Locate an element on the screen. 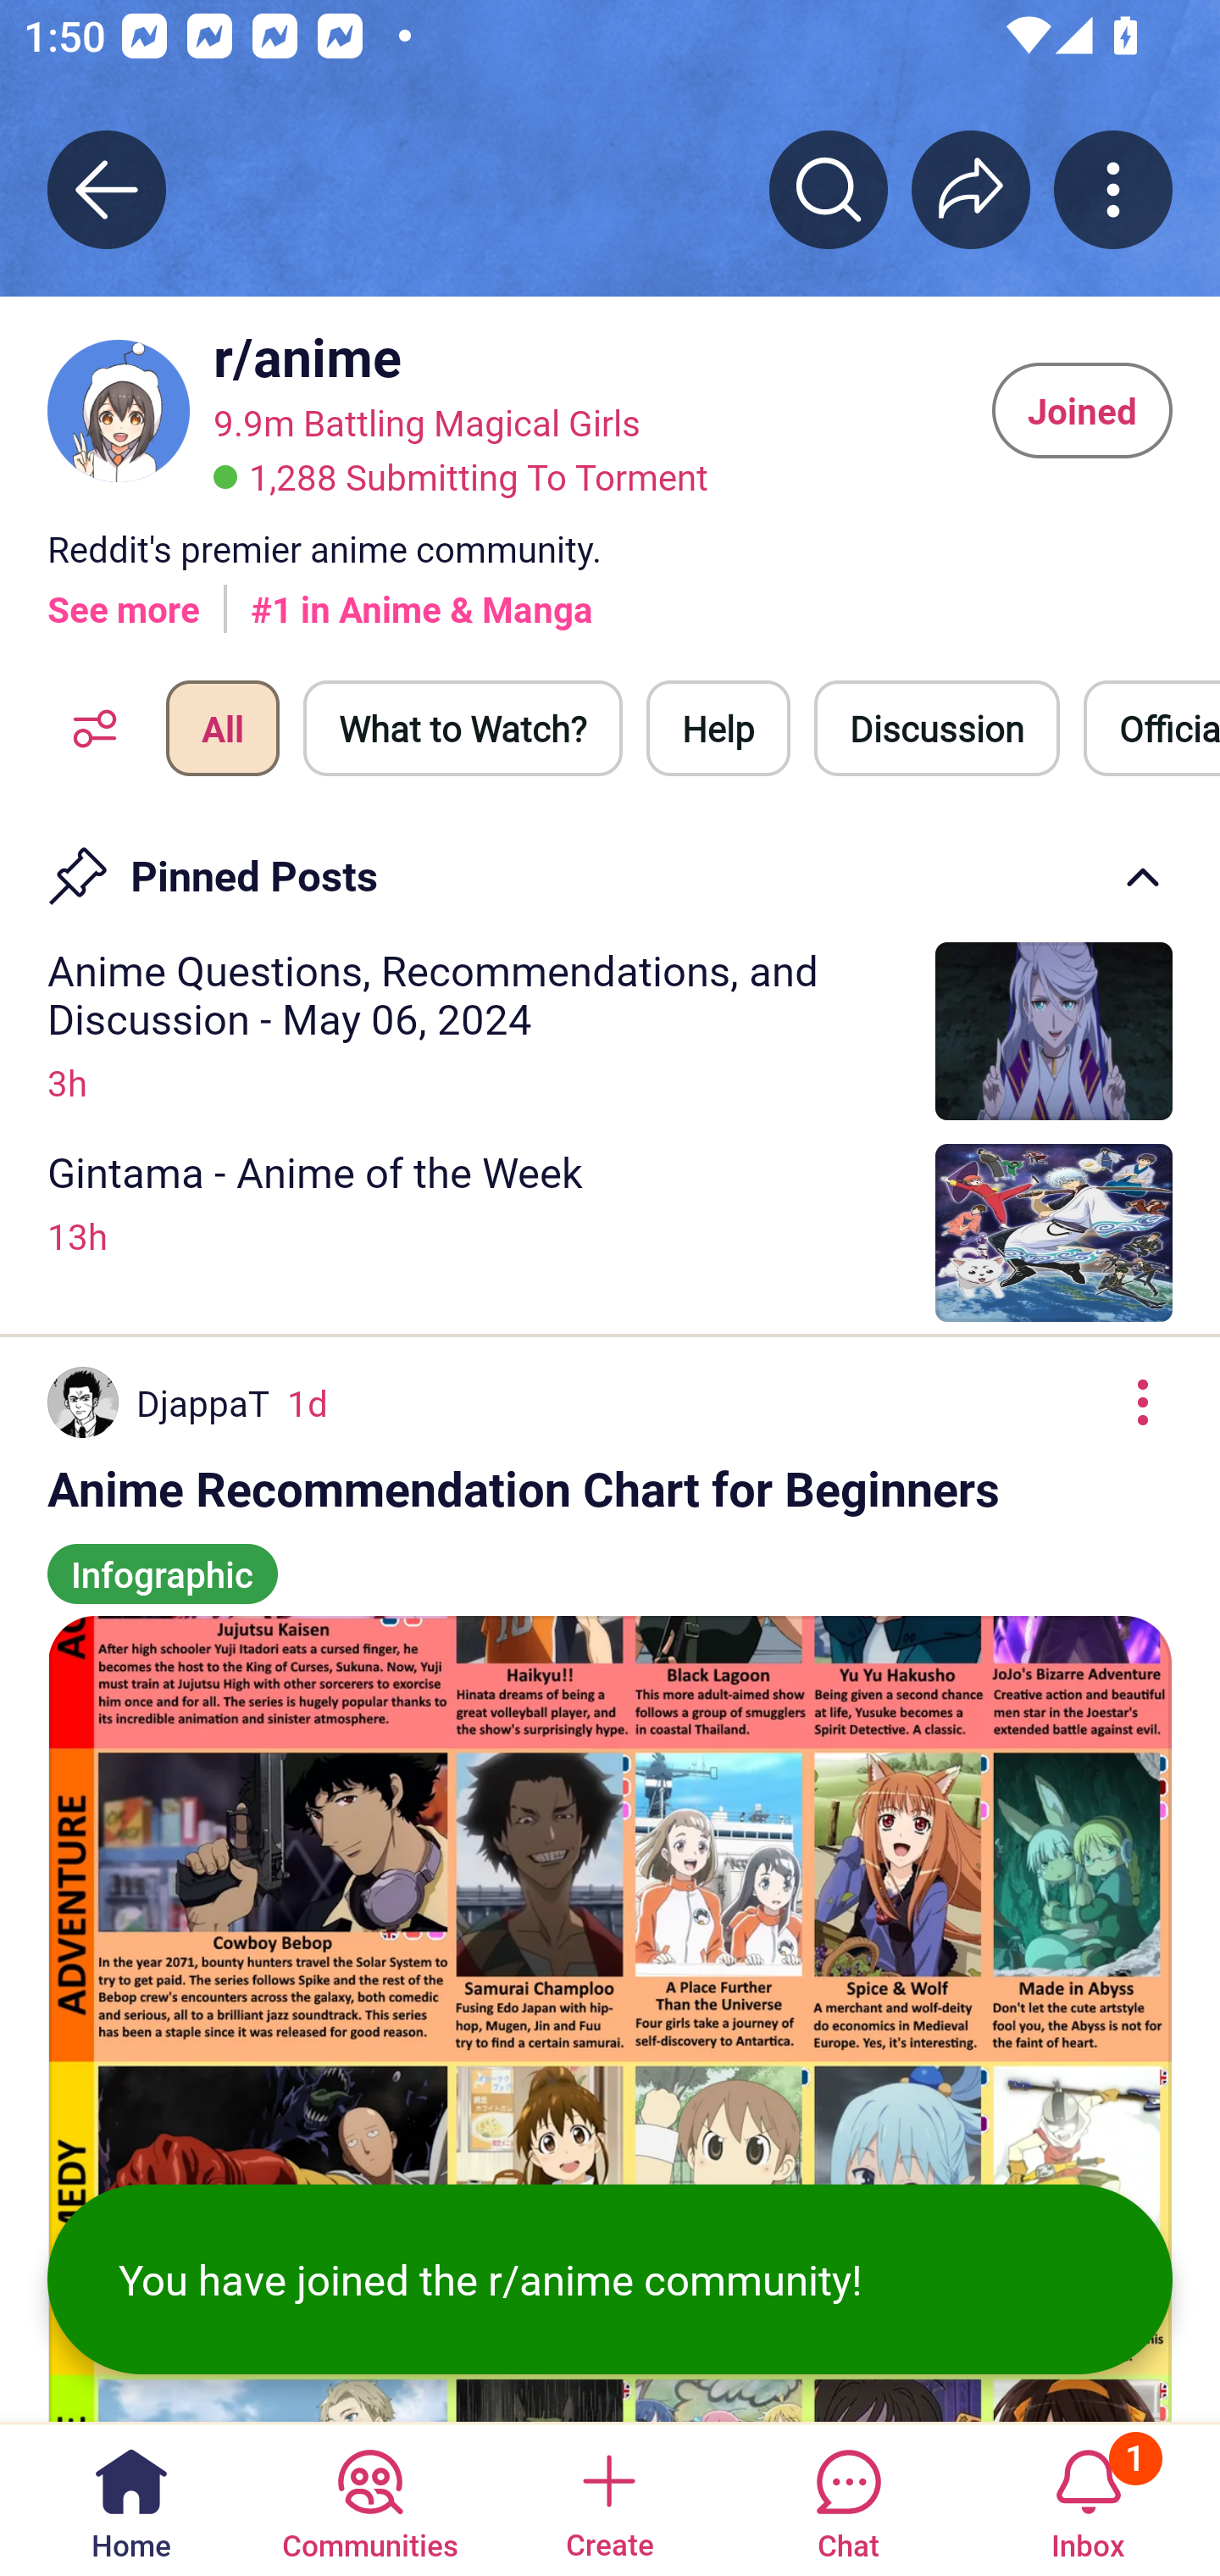 The height and width of the screenshot is (2576, 1220). Chat is located at coordinates (848, 2498).